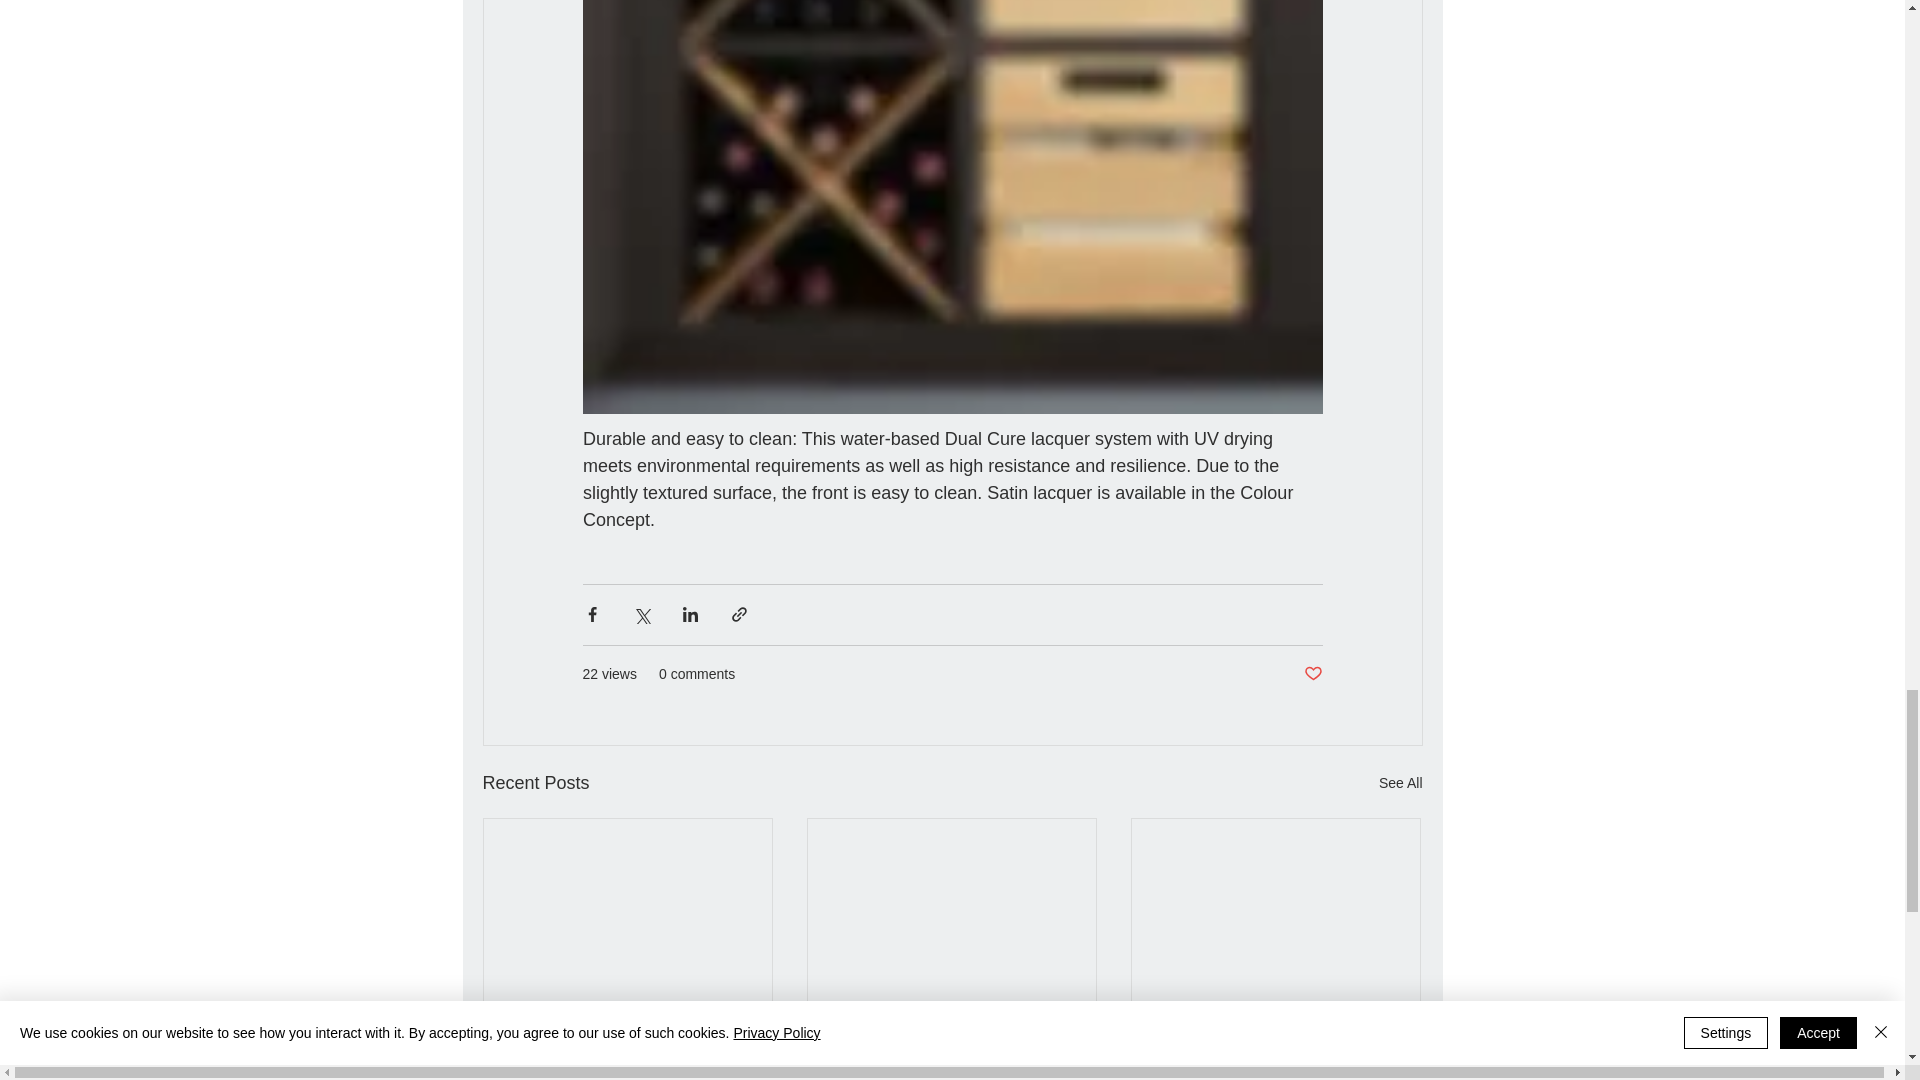 This screenshot has width=1920, height=1080. What do you see at coordinates (1275, 1025) in the screenshot?
I see `The Pros and Cons of a Wetroom Bathroom` at bounding box center [1275, 1025].